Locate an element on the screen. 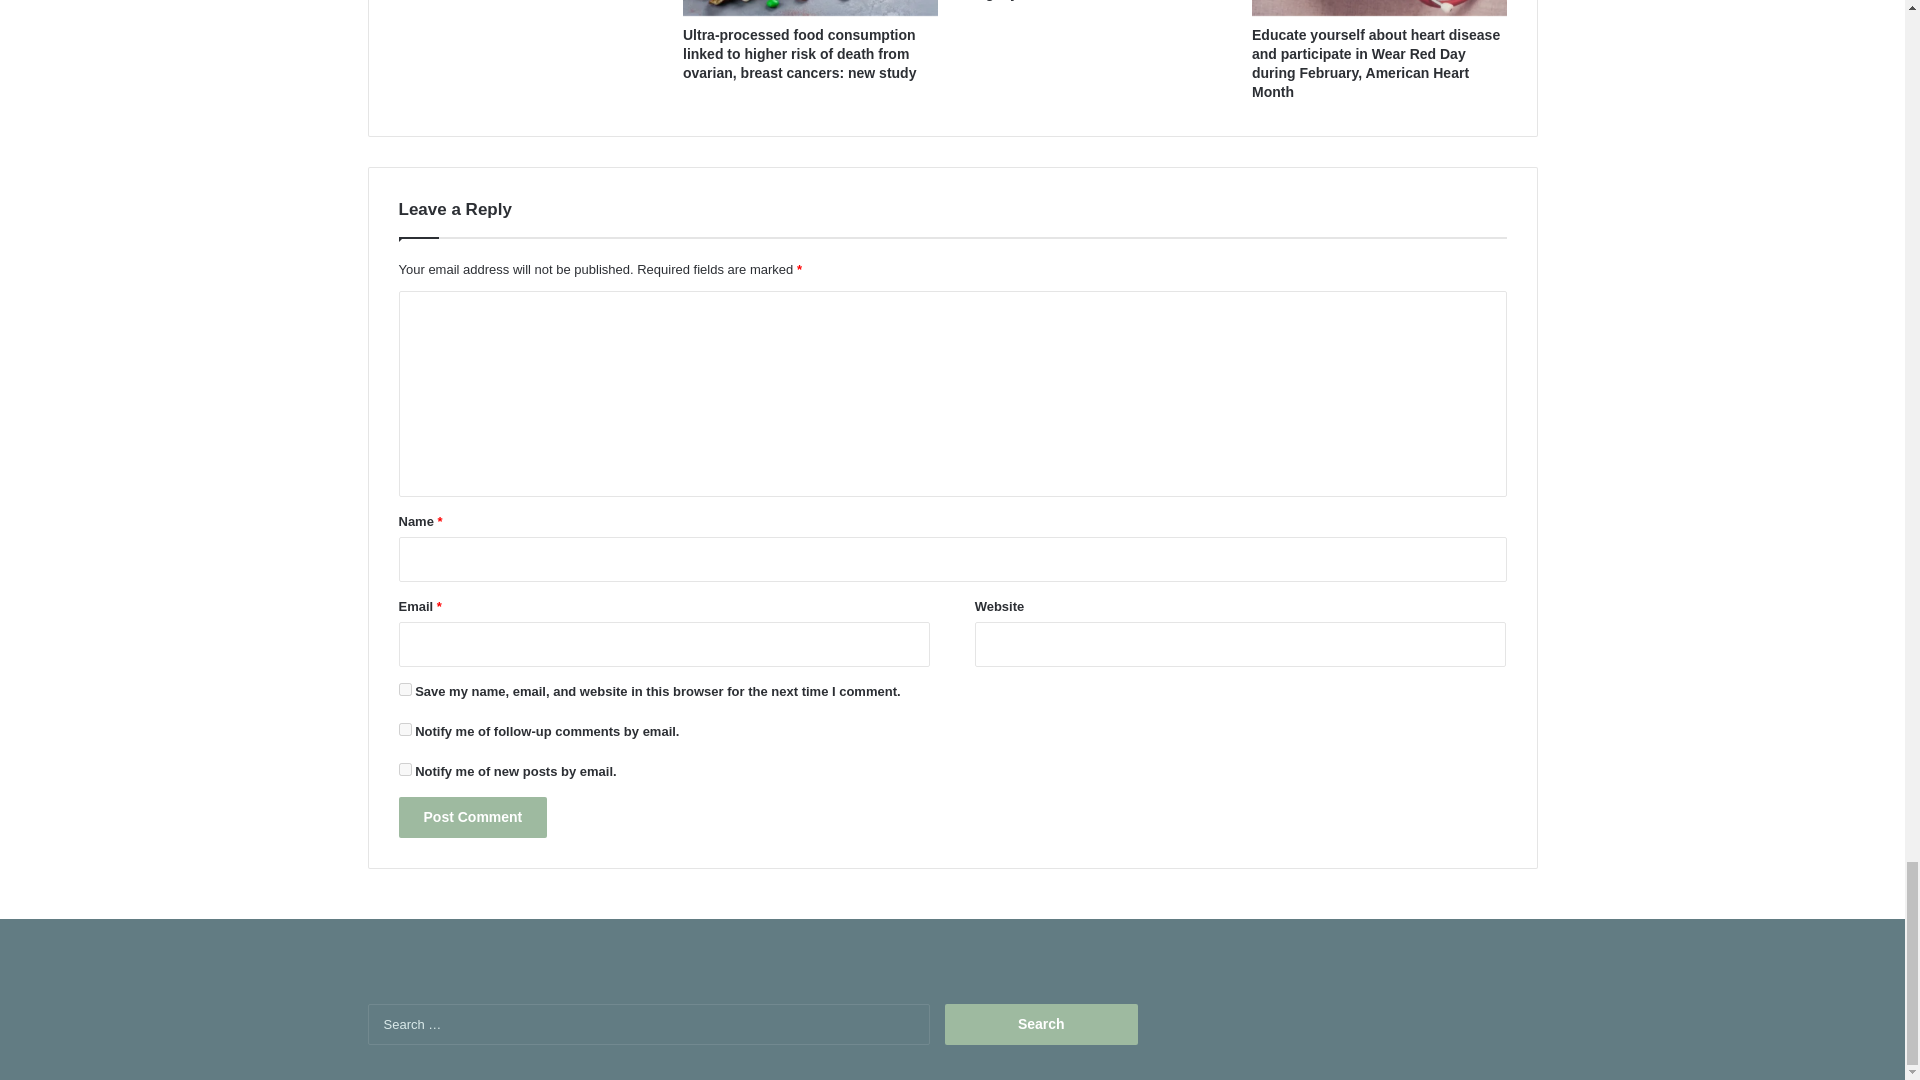 This screenshot has width=1920, height=1080. Search is located at coordinates (1041, 1024).